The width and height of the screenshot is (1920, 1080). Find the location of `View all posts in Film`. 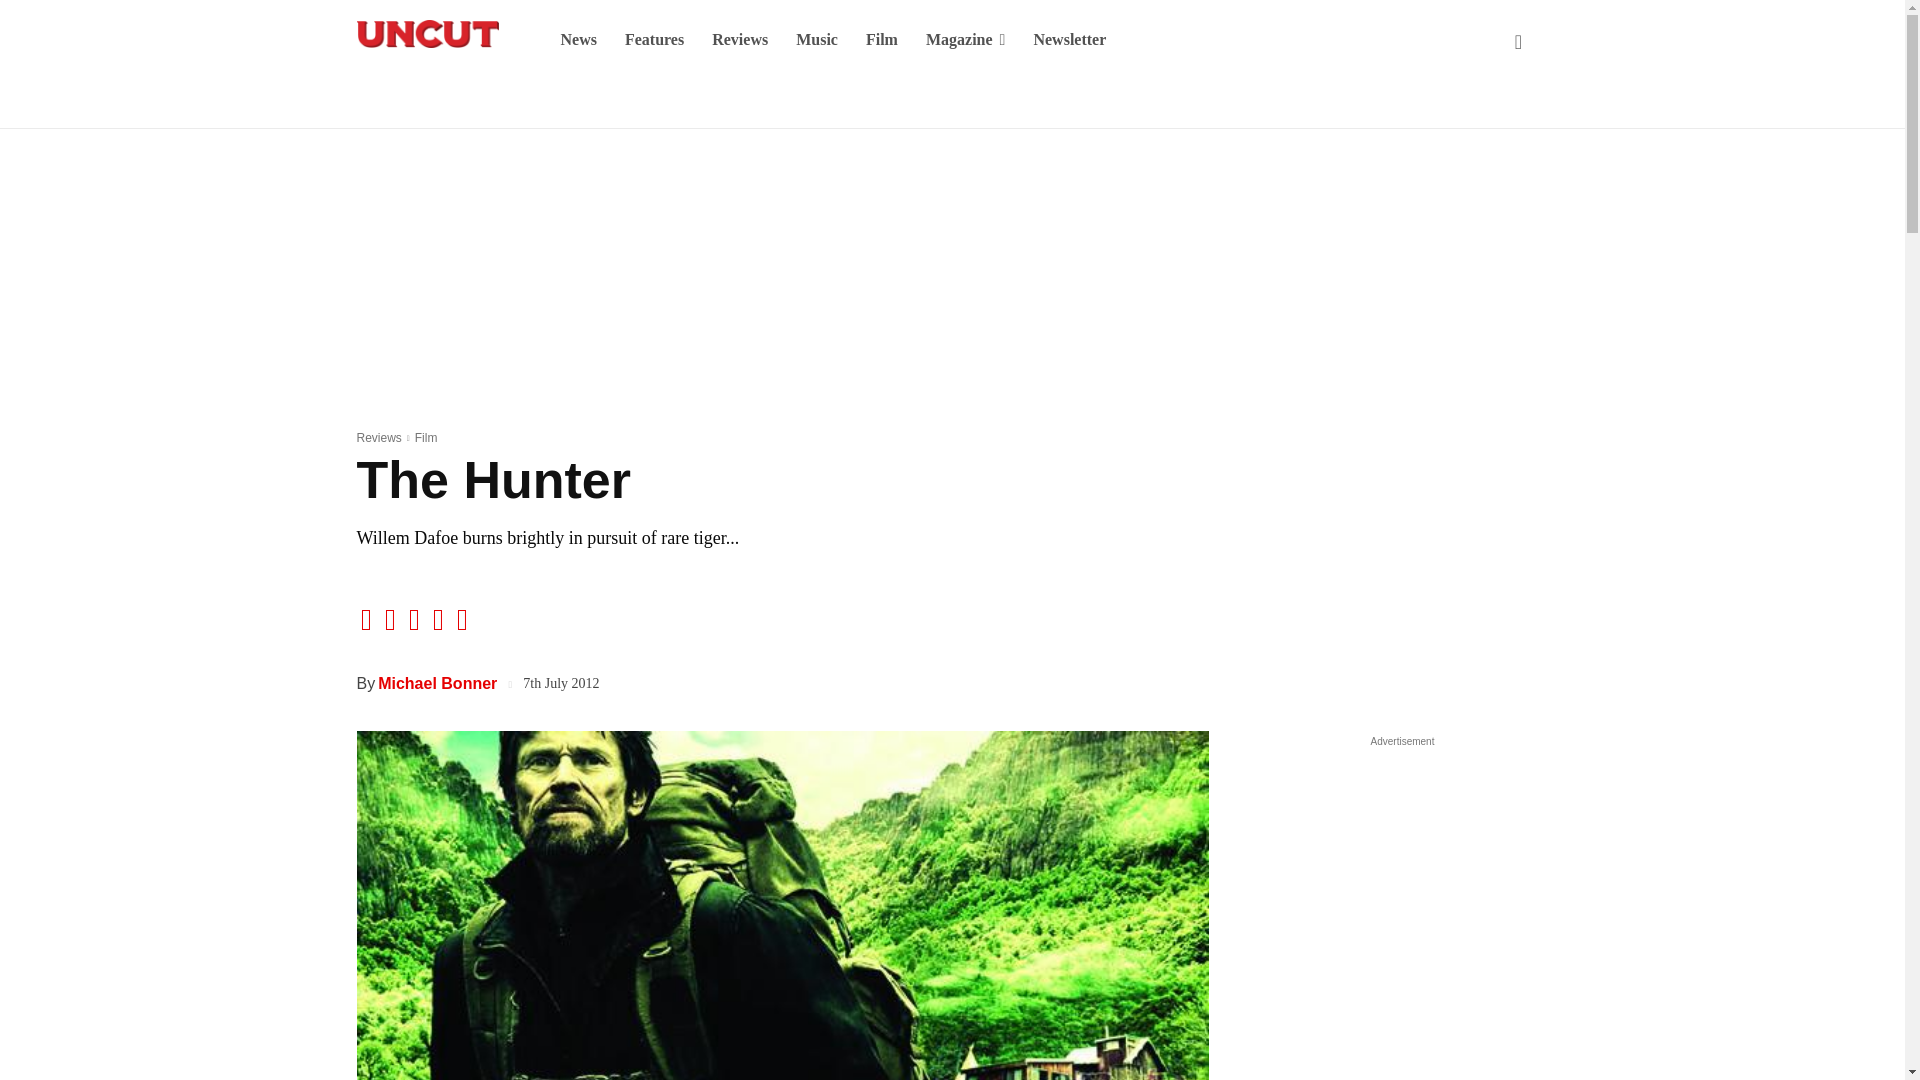

View all posts in Film is located at coordinates (426, 437).